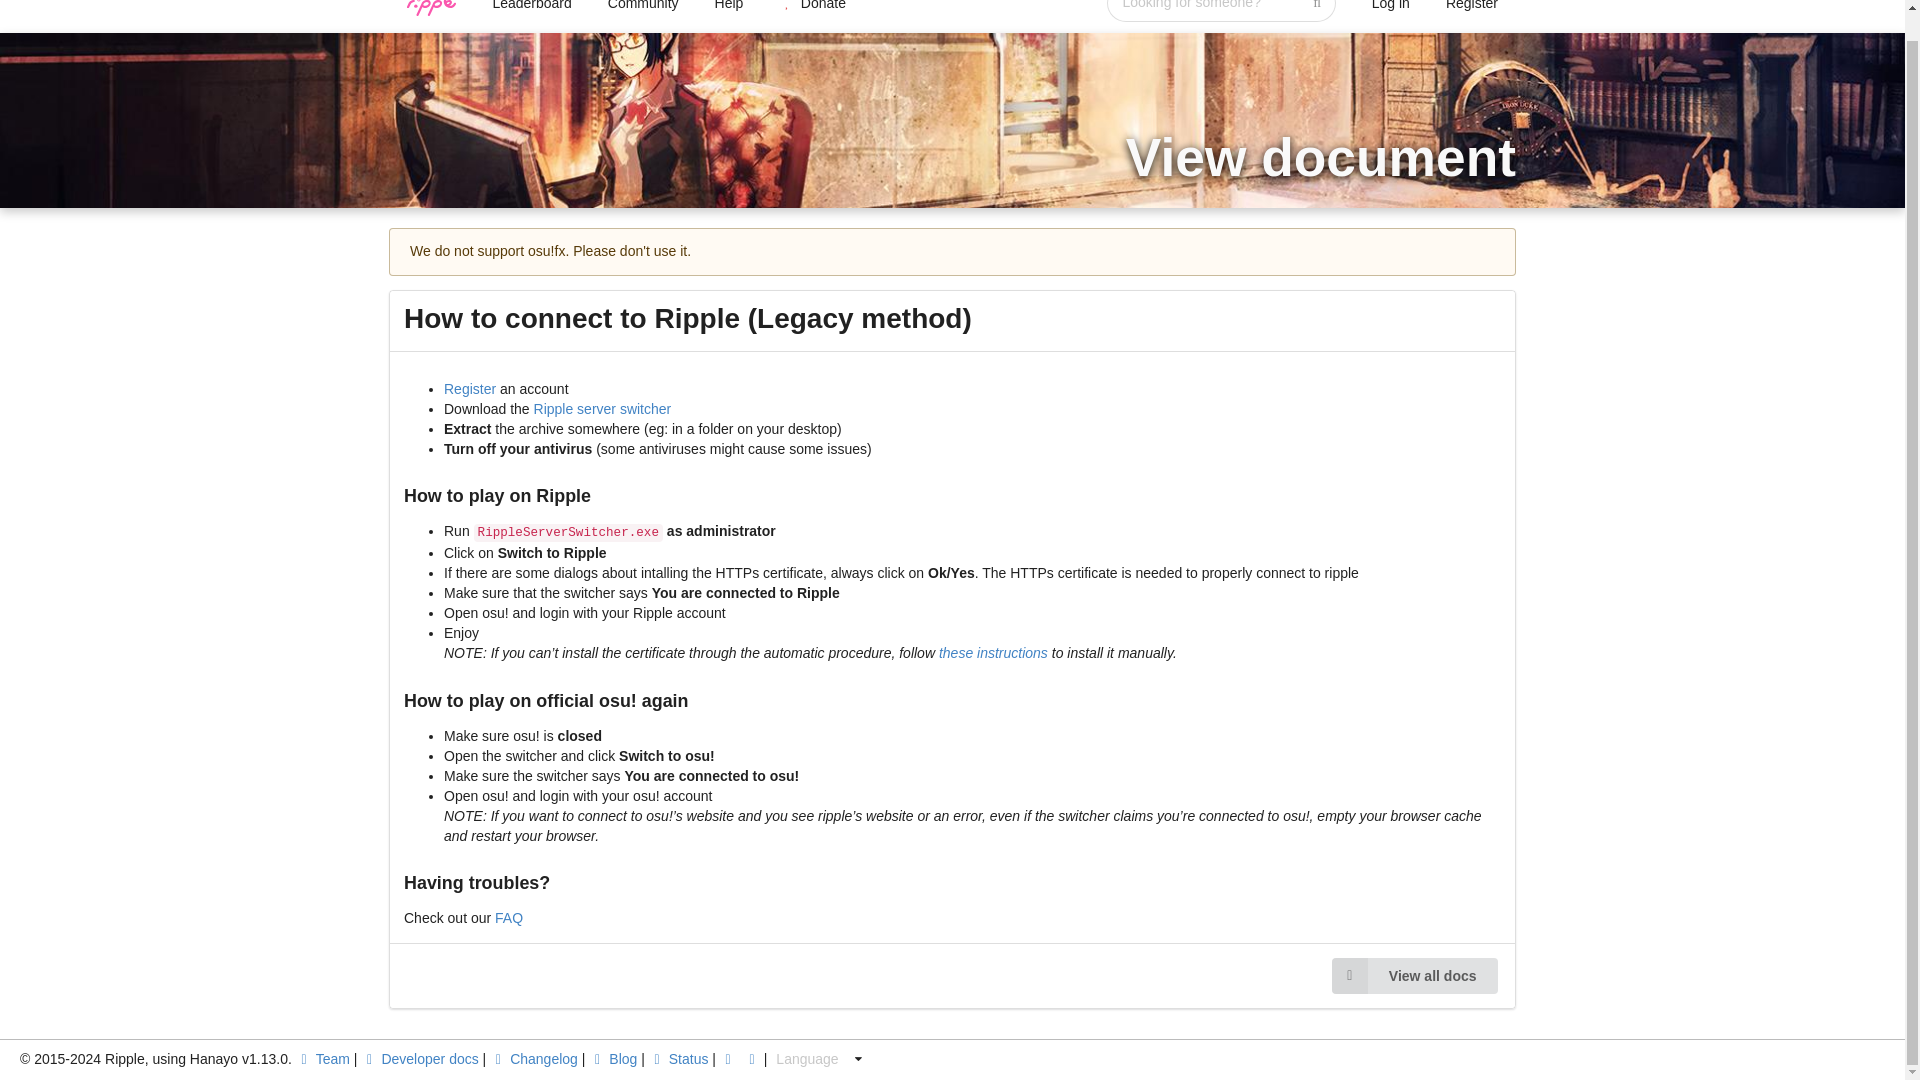 Image resolution: width=1920 pixels, height=1080 pixels. What do you see at coordinates (419, 1058) in the screenshot?
I see `59 6f 75 27 72 65 20 73 6f 20 31 33 33 37 2e` at bounding box center [419, 1058].